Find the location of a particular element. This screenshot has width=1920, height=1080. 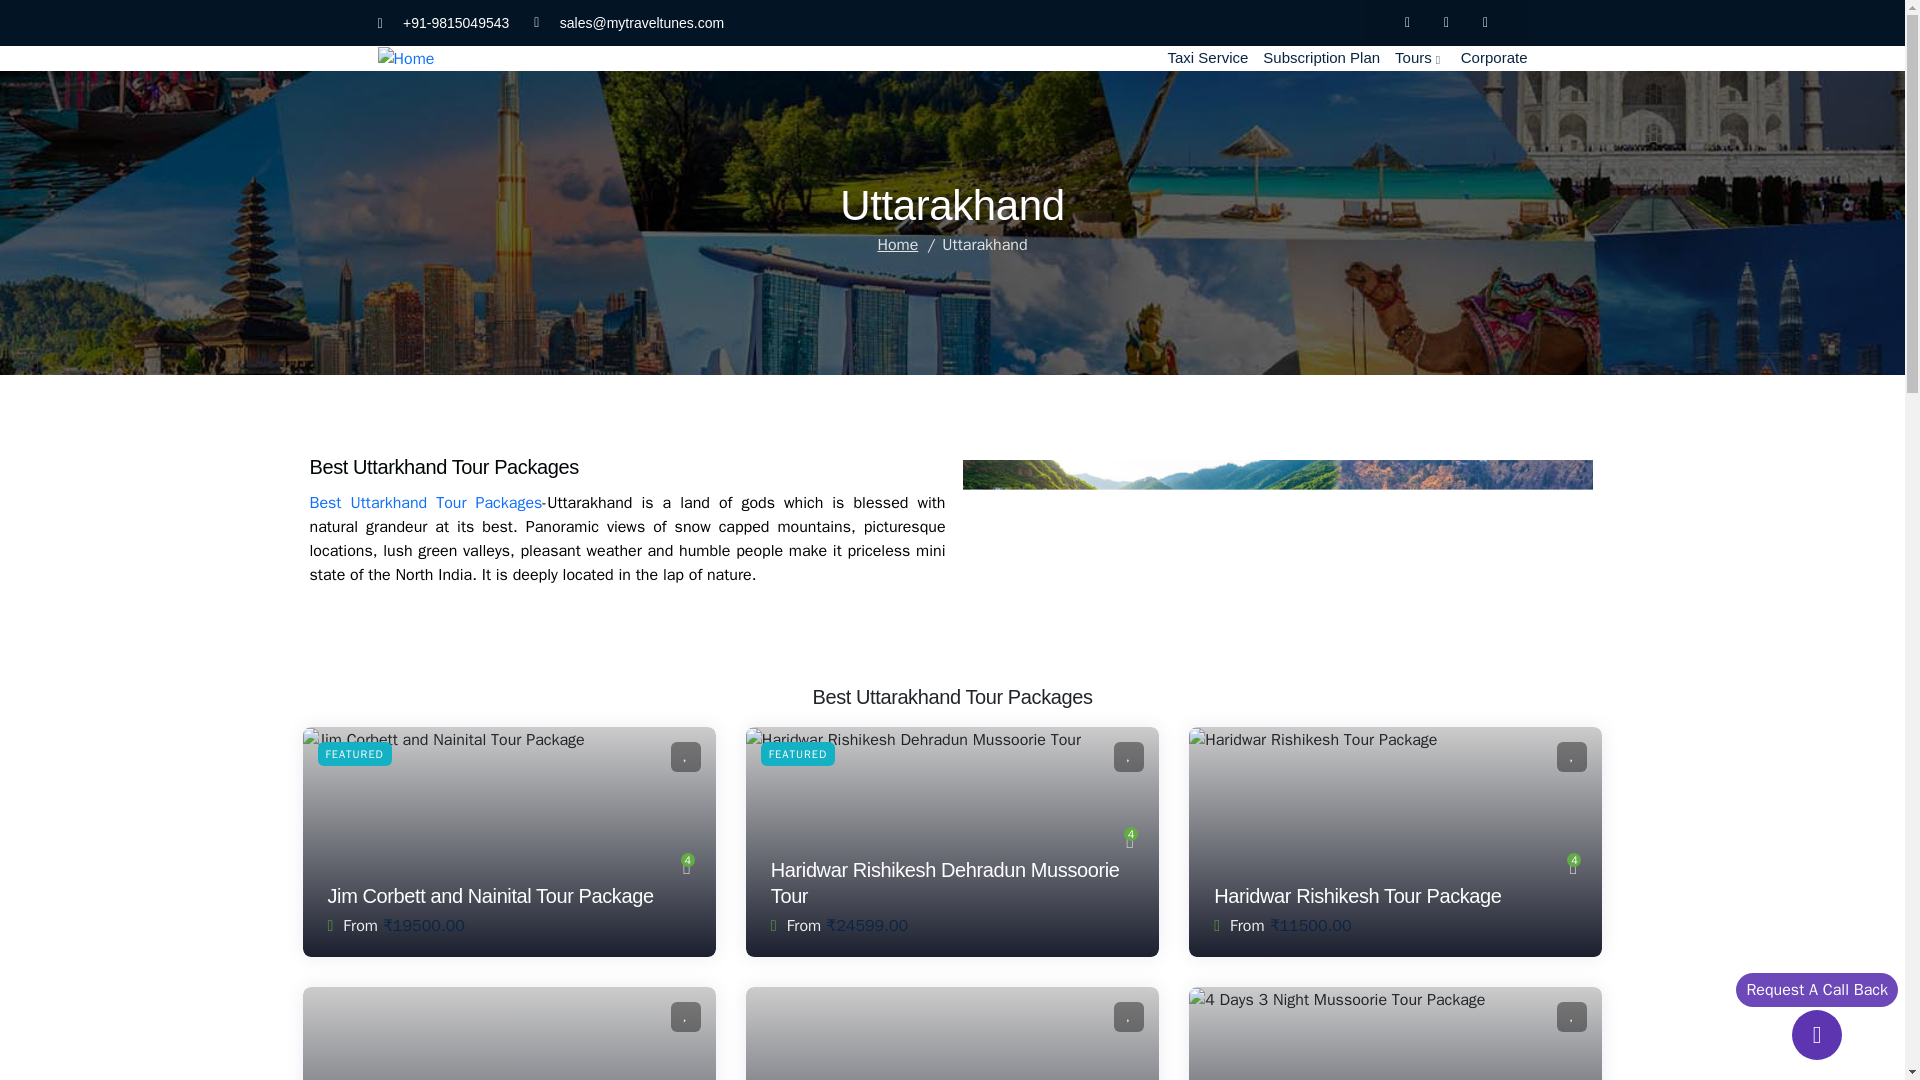

Corporate is located at coordinates (1502, 58).